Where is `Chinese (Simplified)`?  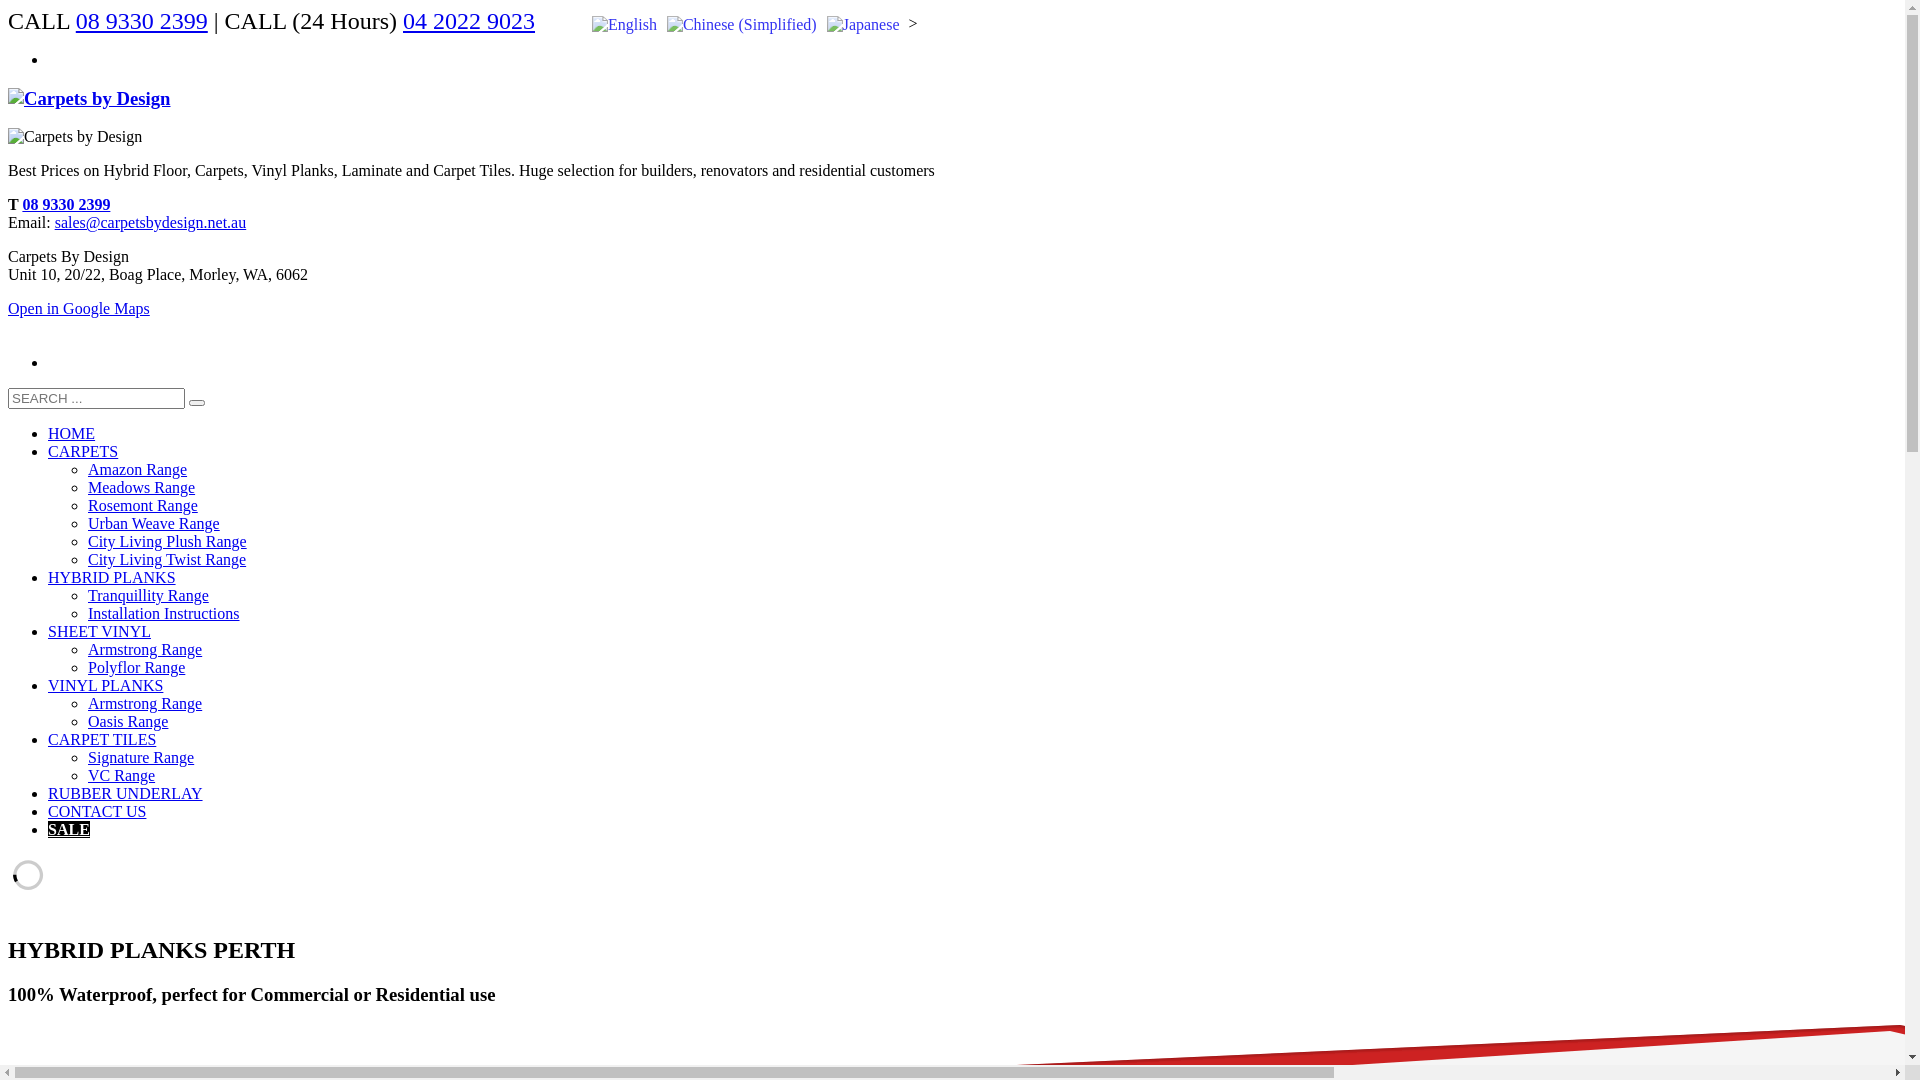
Chinese (Simplified) is located at coordinates (742, 24).